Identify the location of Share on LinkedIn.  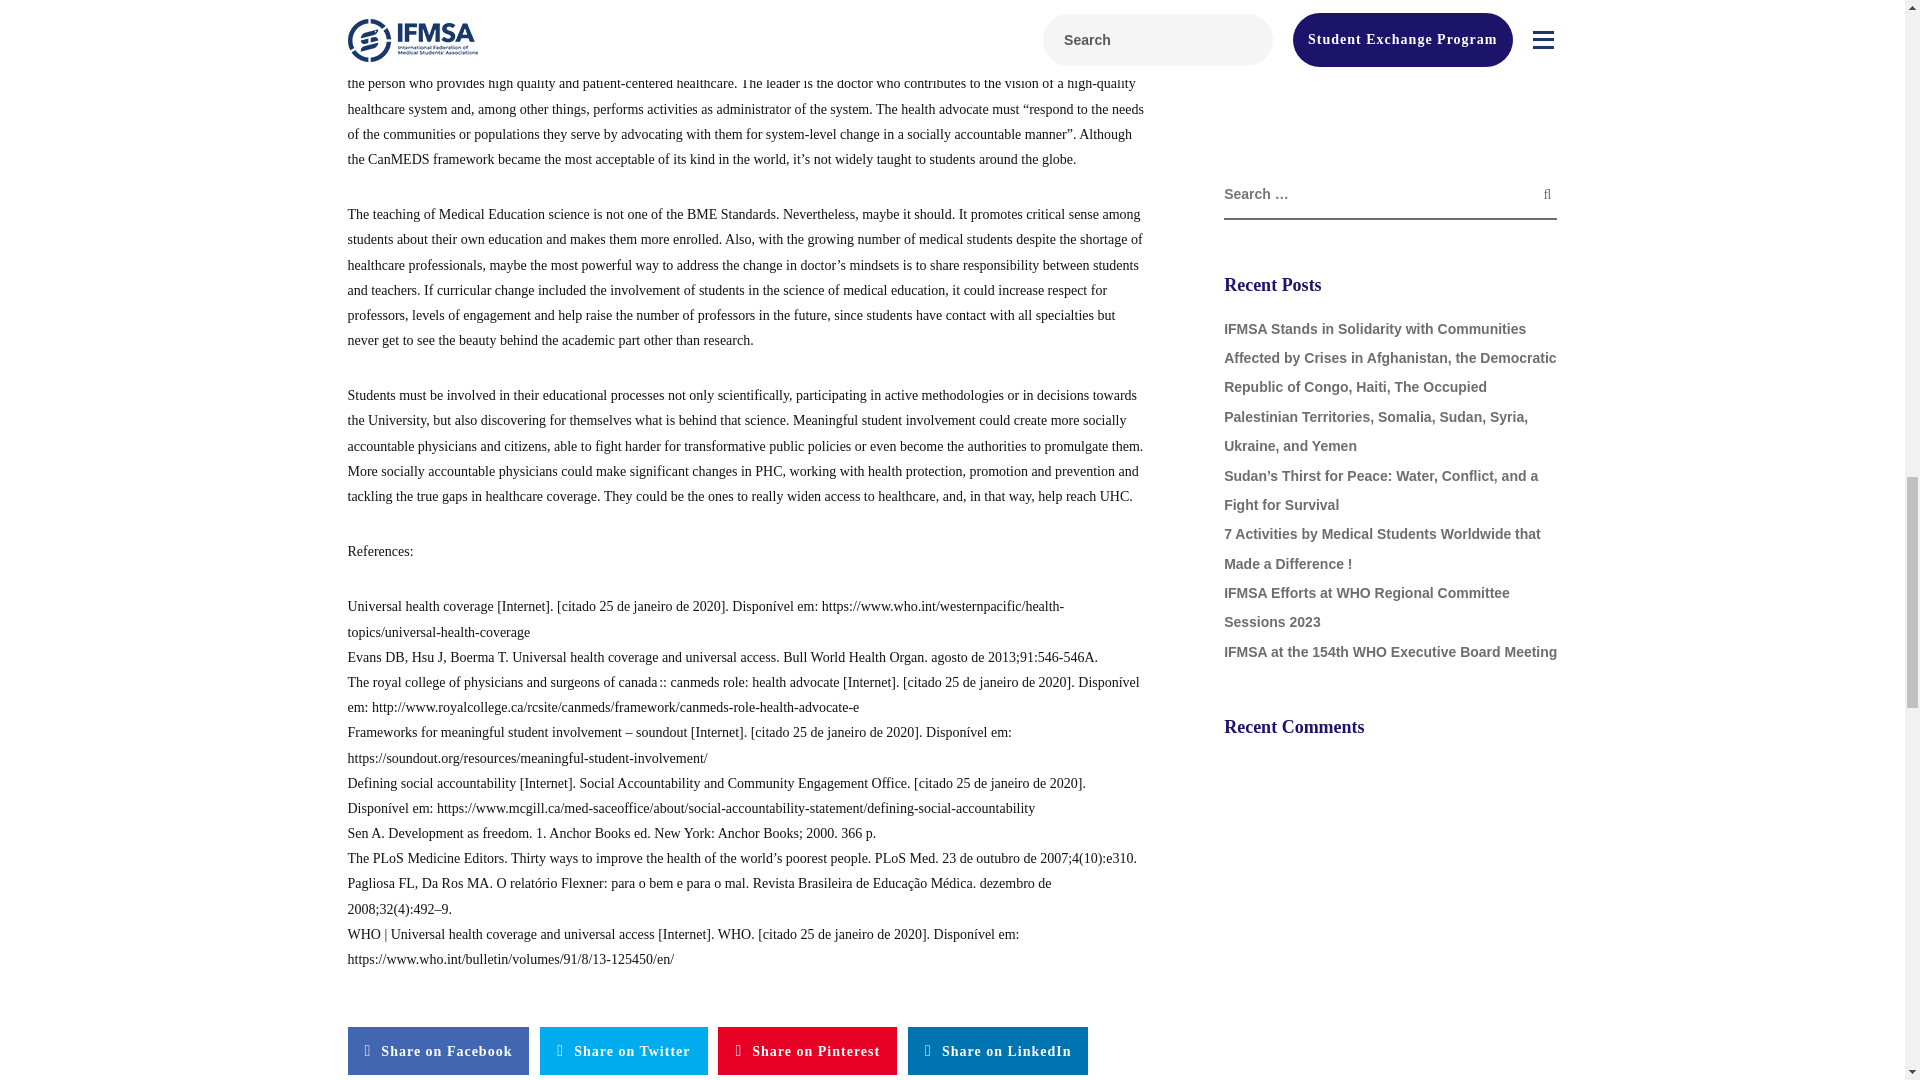
(998, 1050).